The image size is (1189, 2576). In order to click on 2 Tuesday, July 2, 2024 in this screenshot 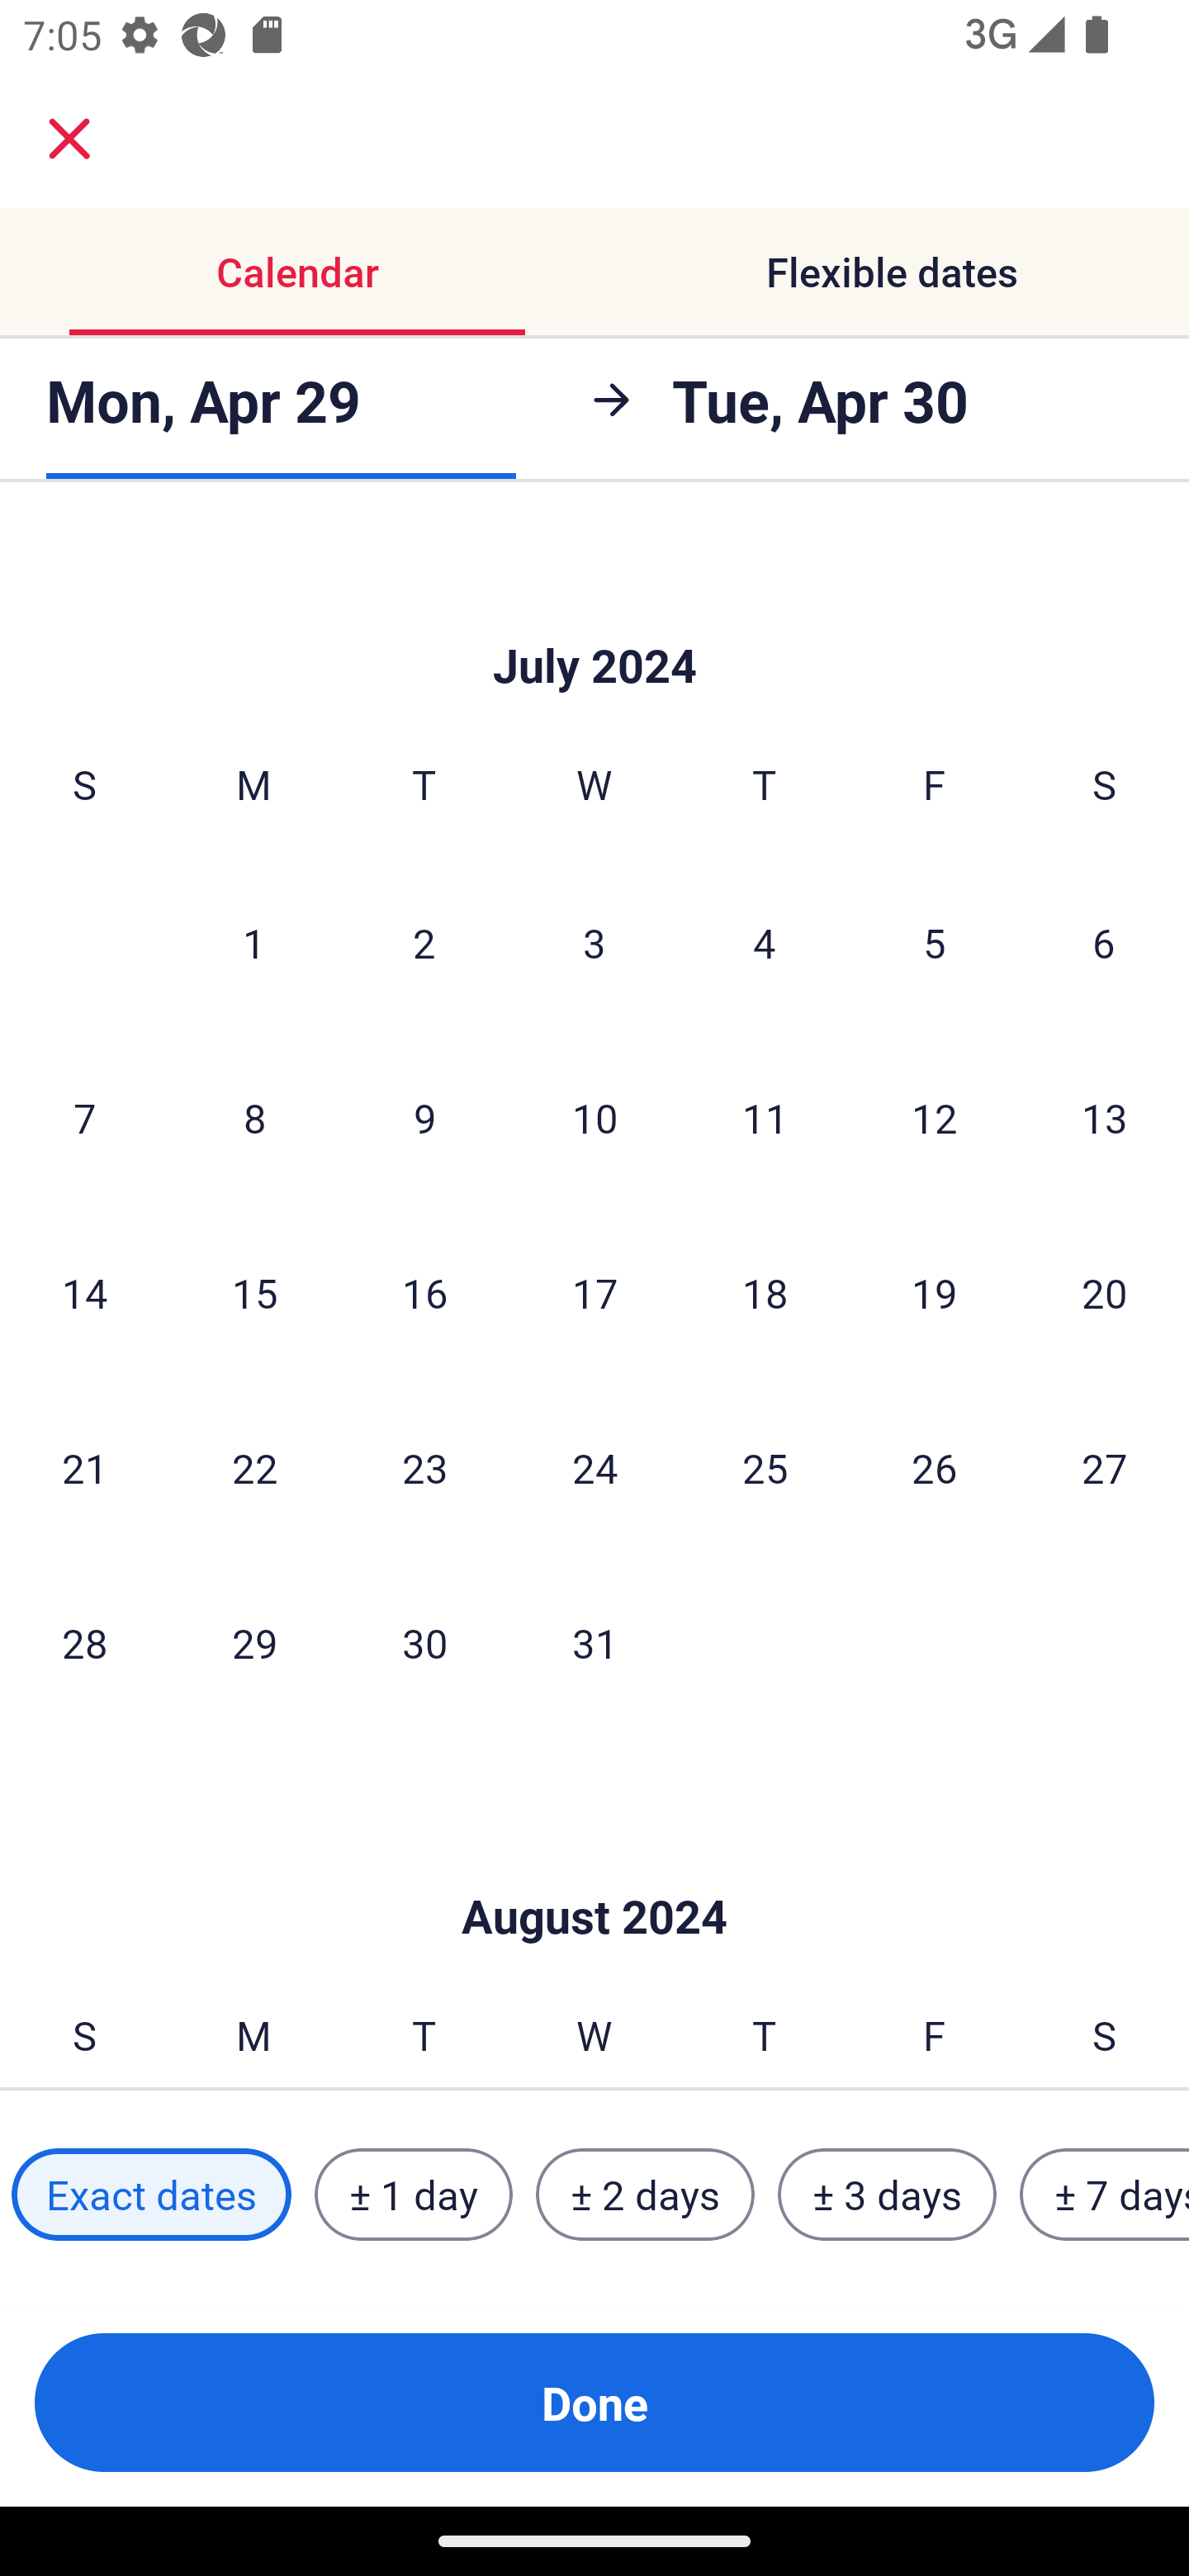, I will do `click(424, 942)`.